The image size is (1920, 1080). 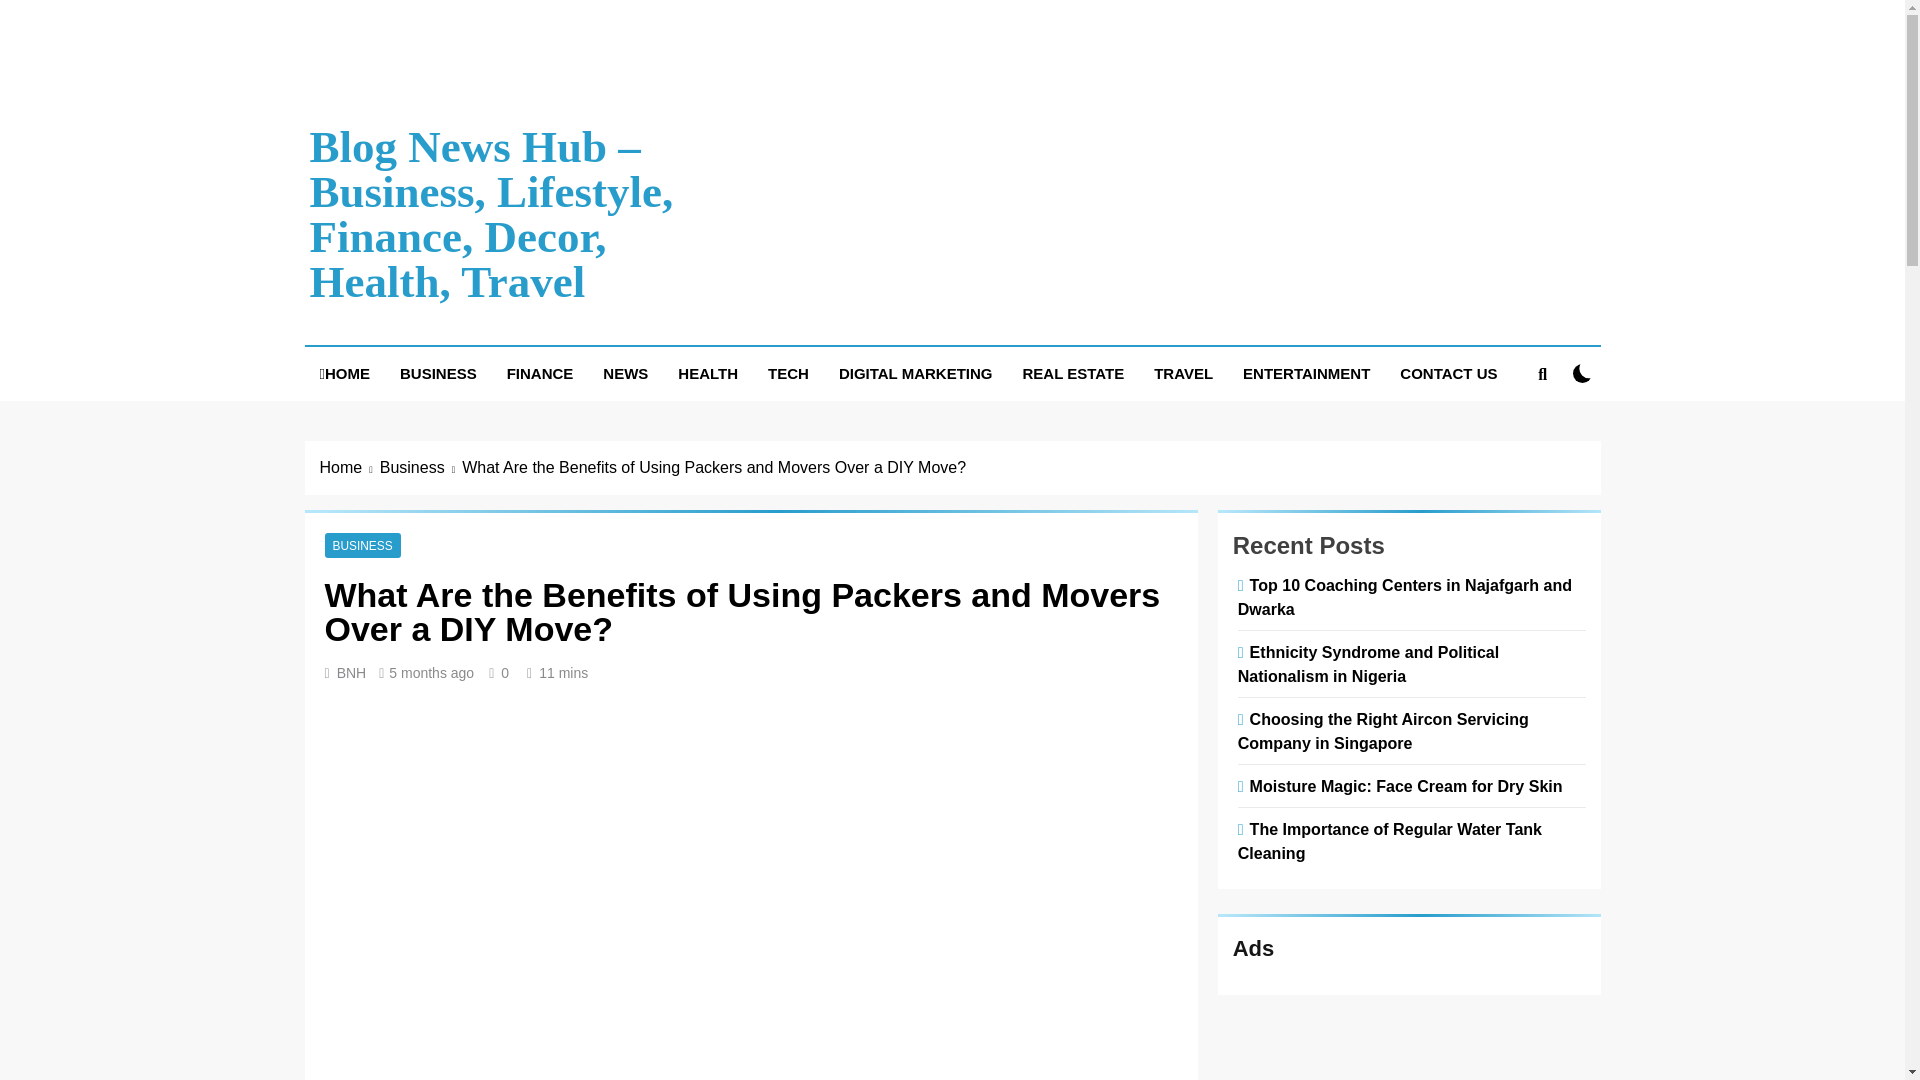 What do you see at coordinates (350, 467) in the screenshot?
I see `Home` at bounding box center [350, 467].